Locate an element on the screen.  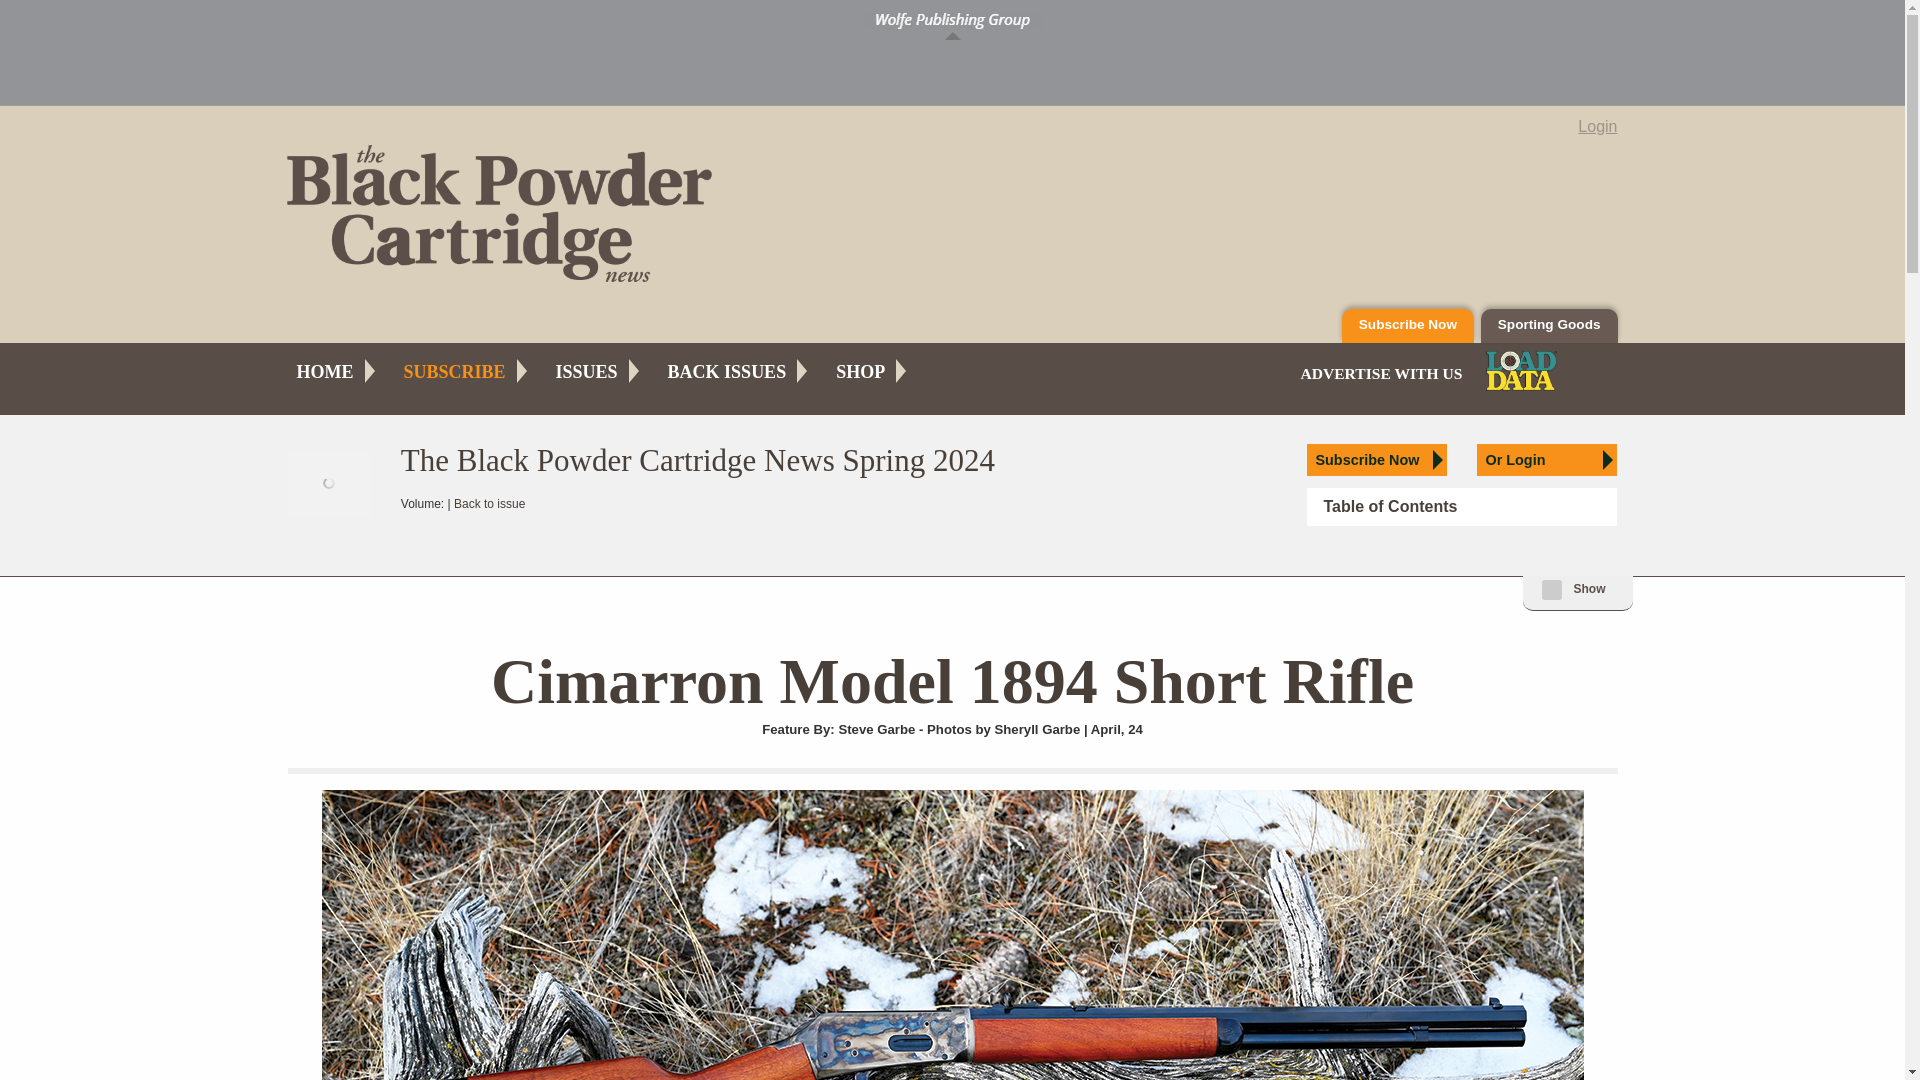
SUBSCRIBE is located at coordinates (454, 372).